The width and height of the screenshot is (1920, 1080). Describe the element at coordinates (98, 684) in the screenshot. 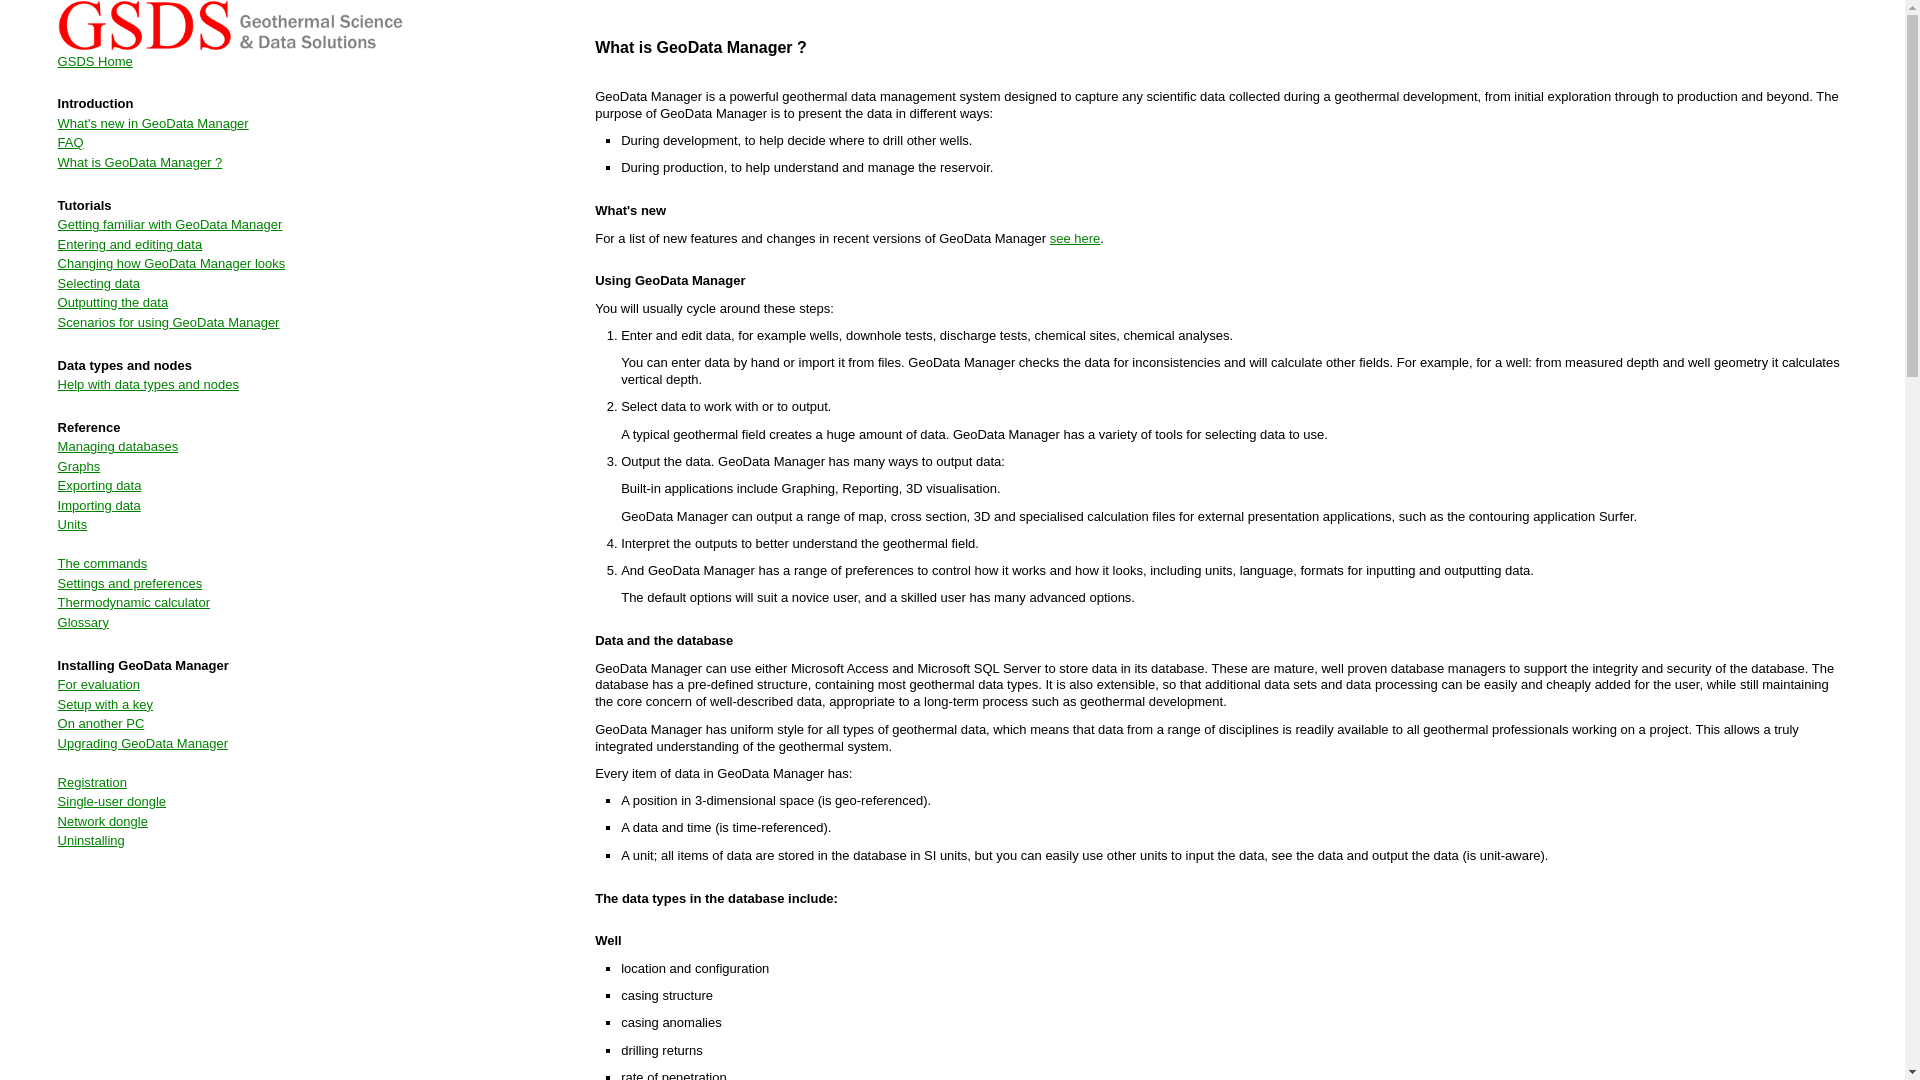

I see `For evaluation` at that location.